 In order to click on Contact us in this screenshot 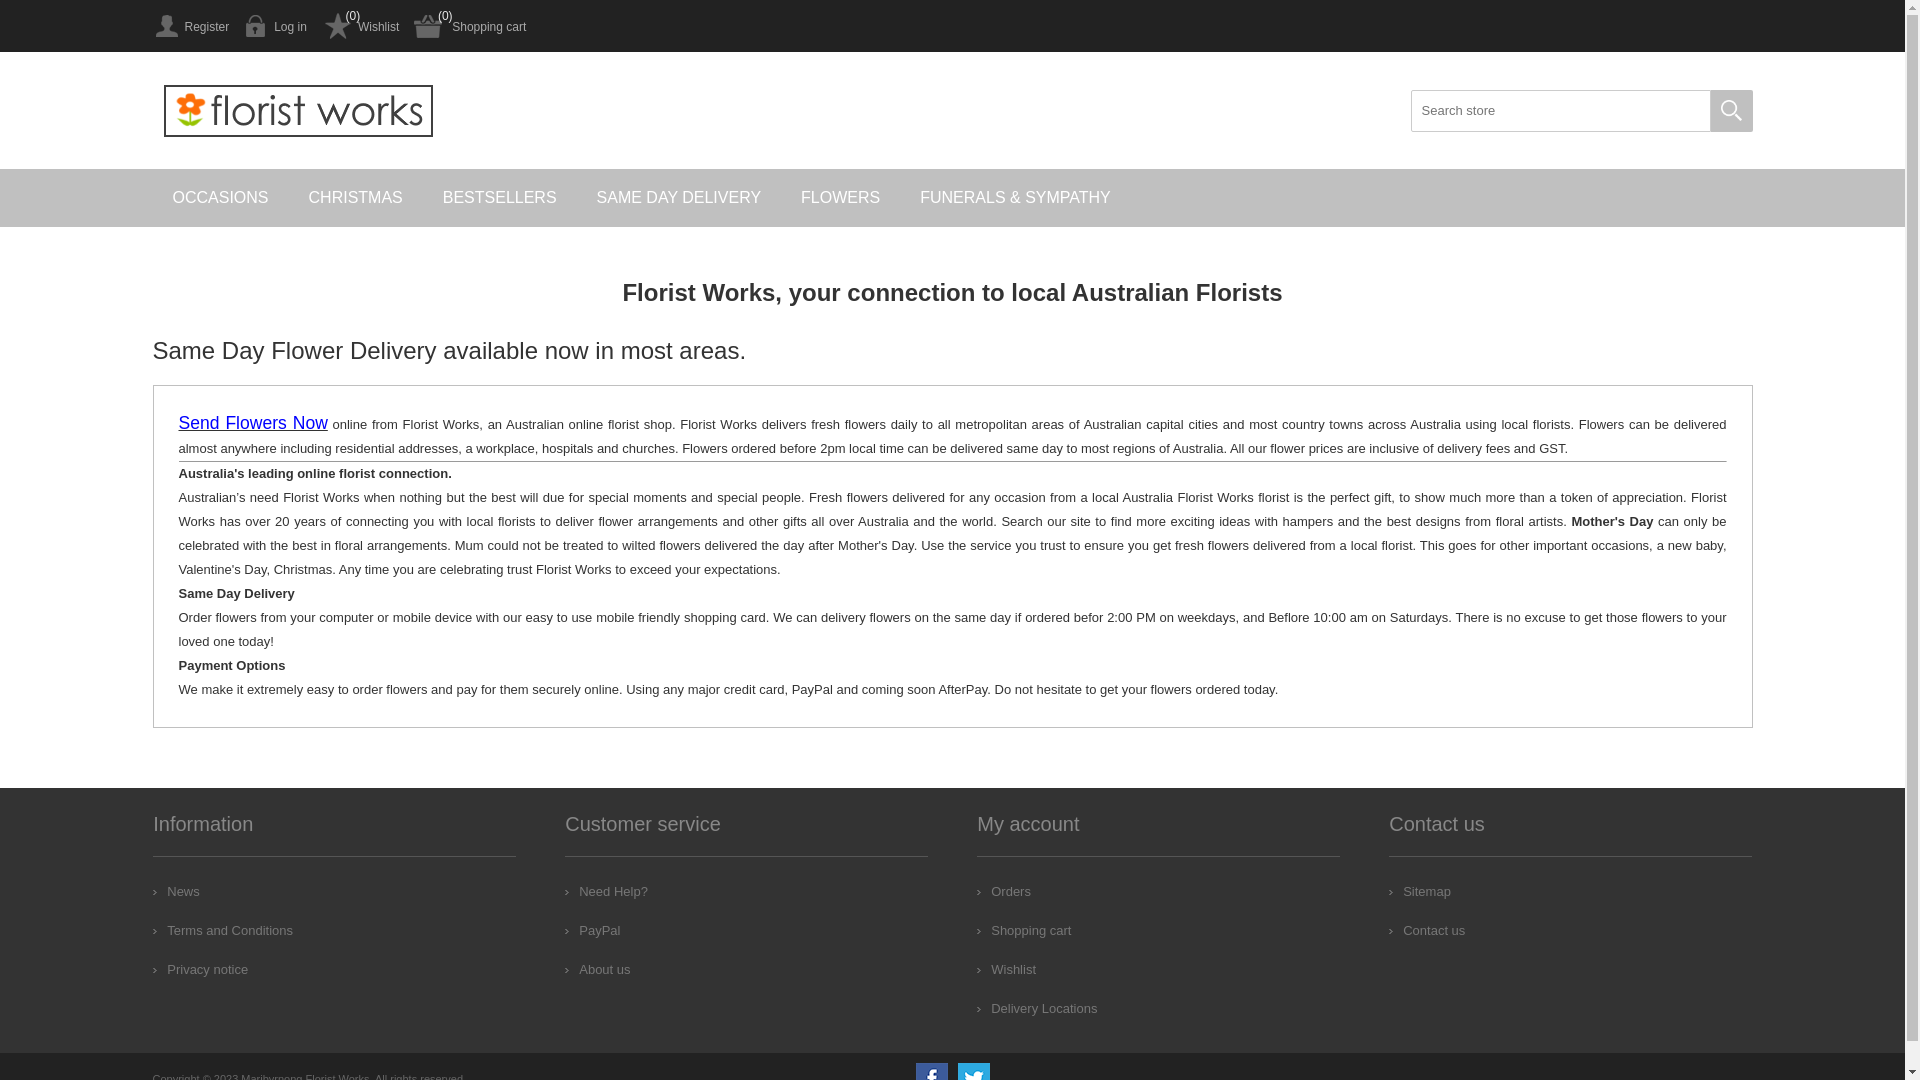, I will do `click(1427, 930)`.